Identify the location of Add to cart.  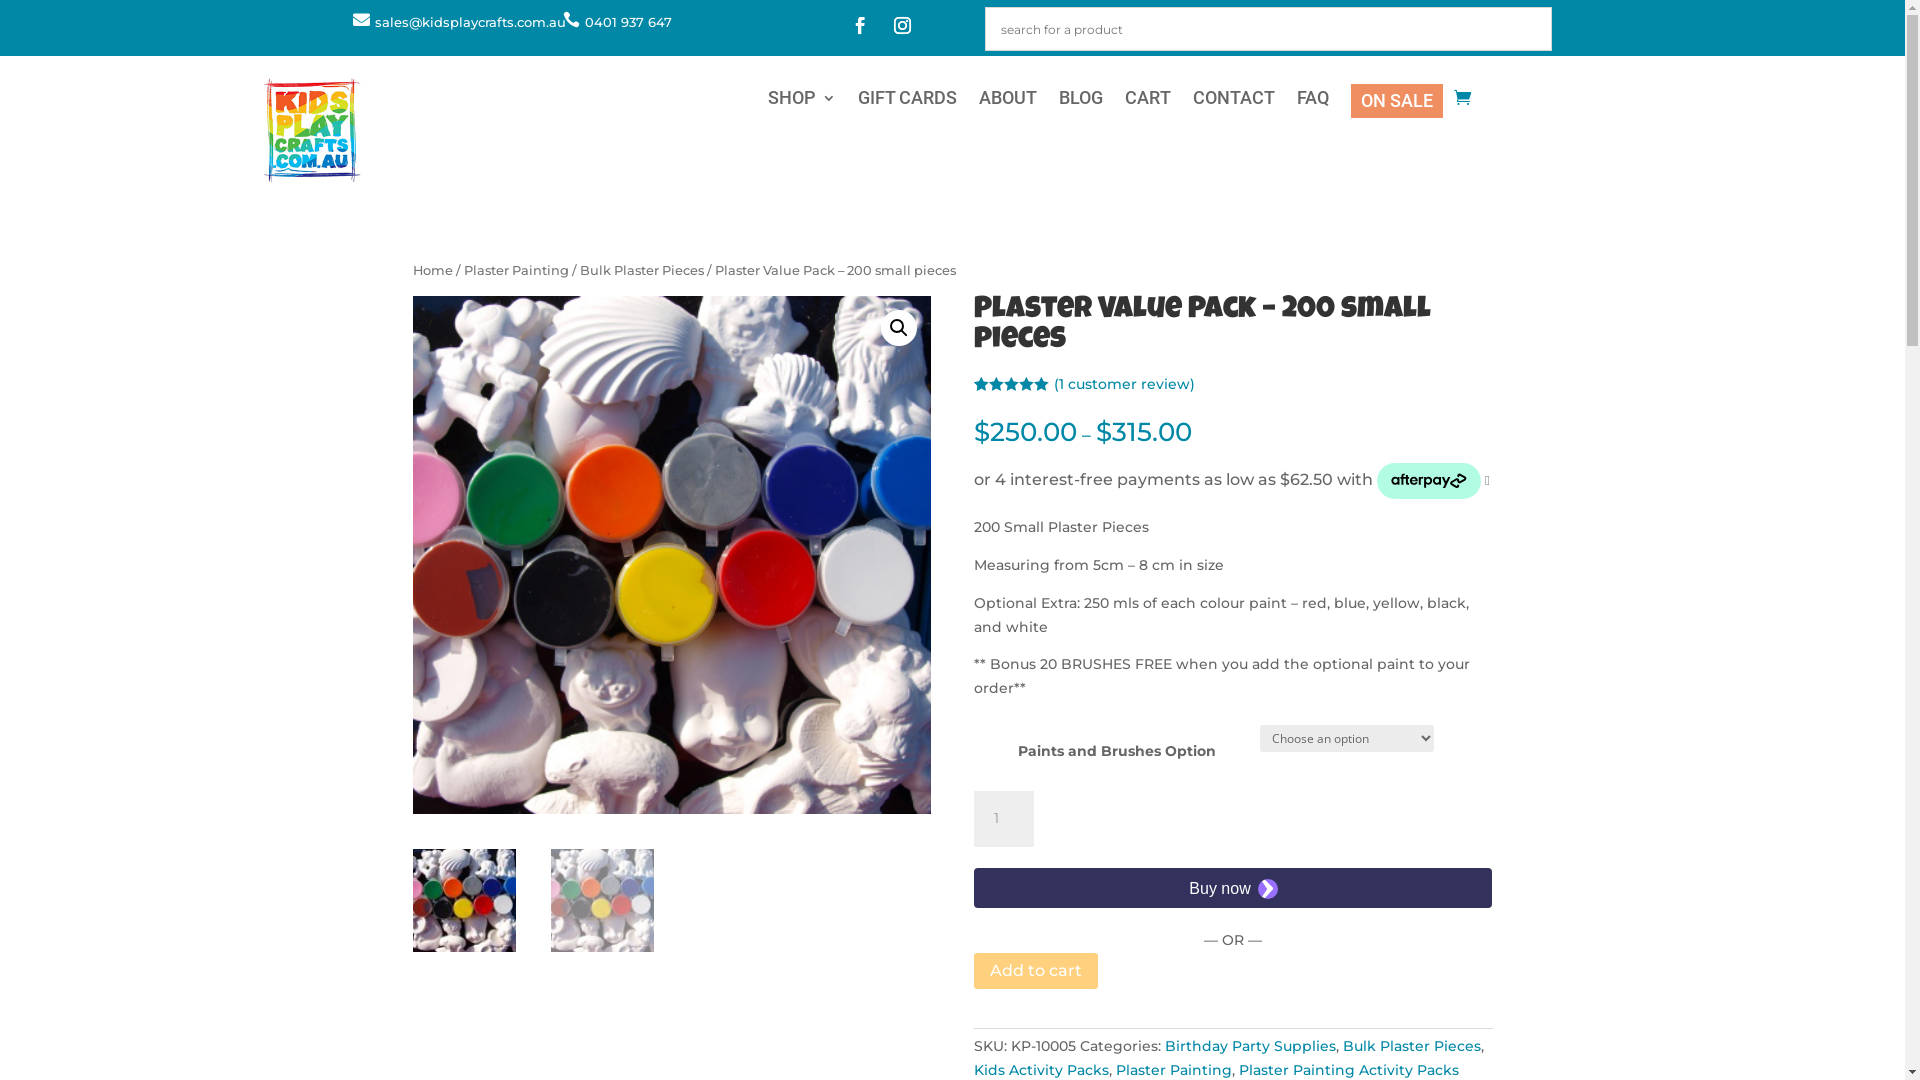
(1036, 972).